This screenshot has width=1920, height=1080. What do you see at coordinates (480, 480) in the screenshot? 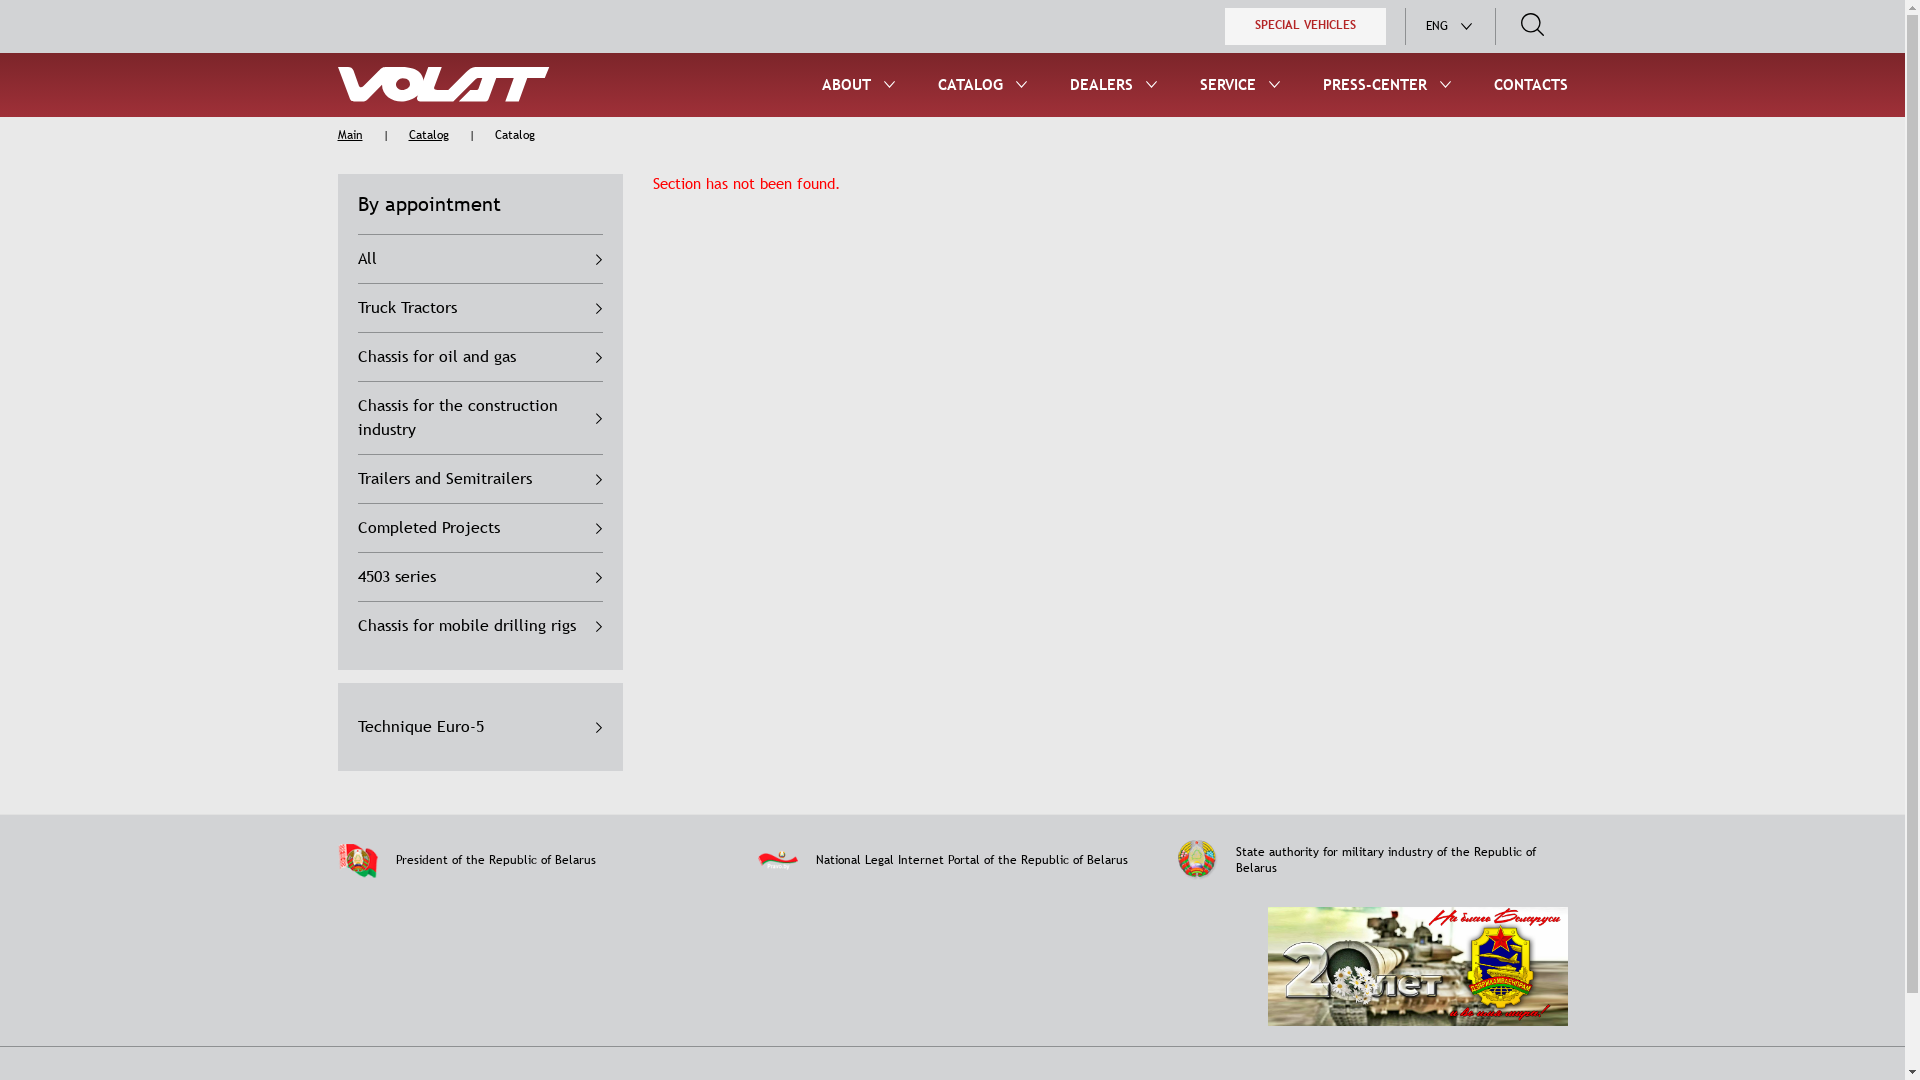
I see `Trailers and Semitrailers` at bounding box center [480, 480].